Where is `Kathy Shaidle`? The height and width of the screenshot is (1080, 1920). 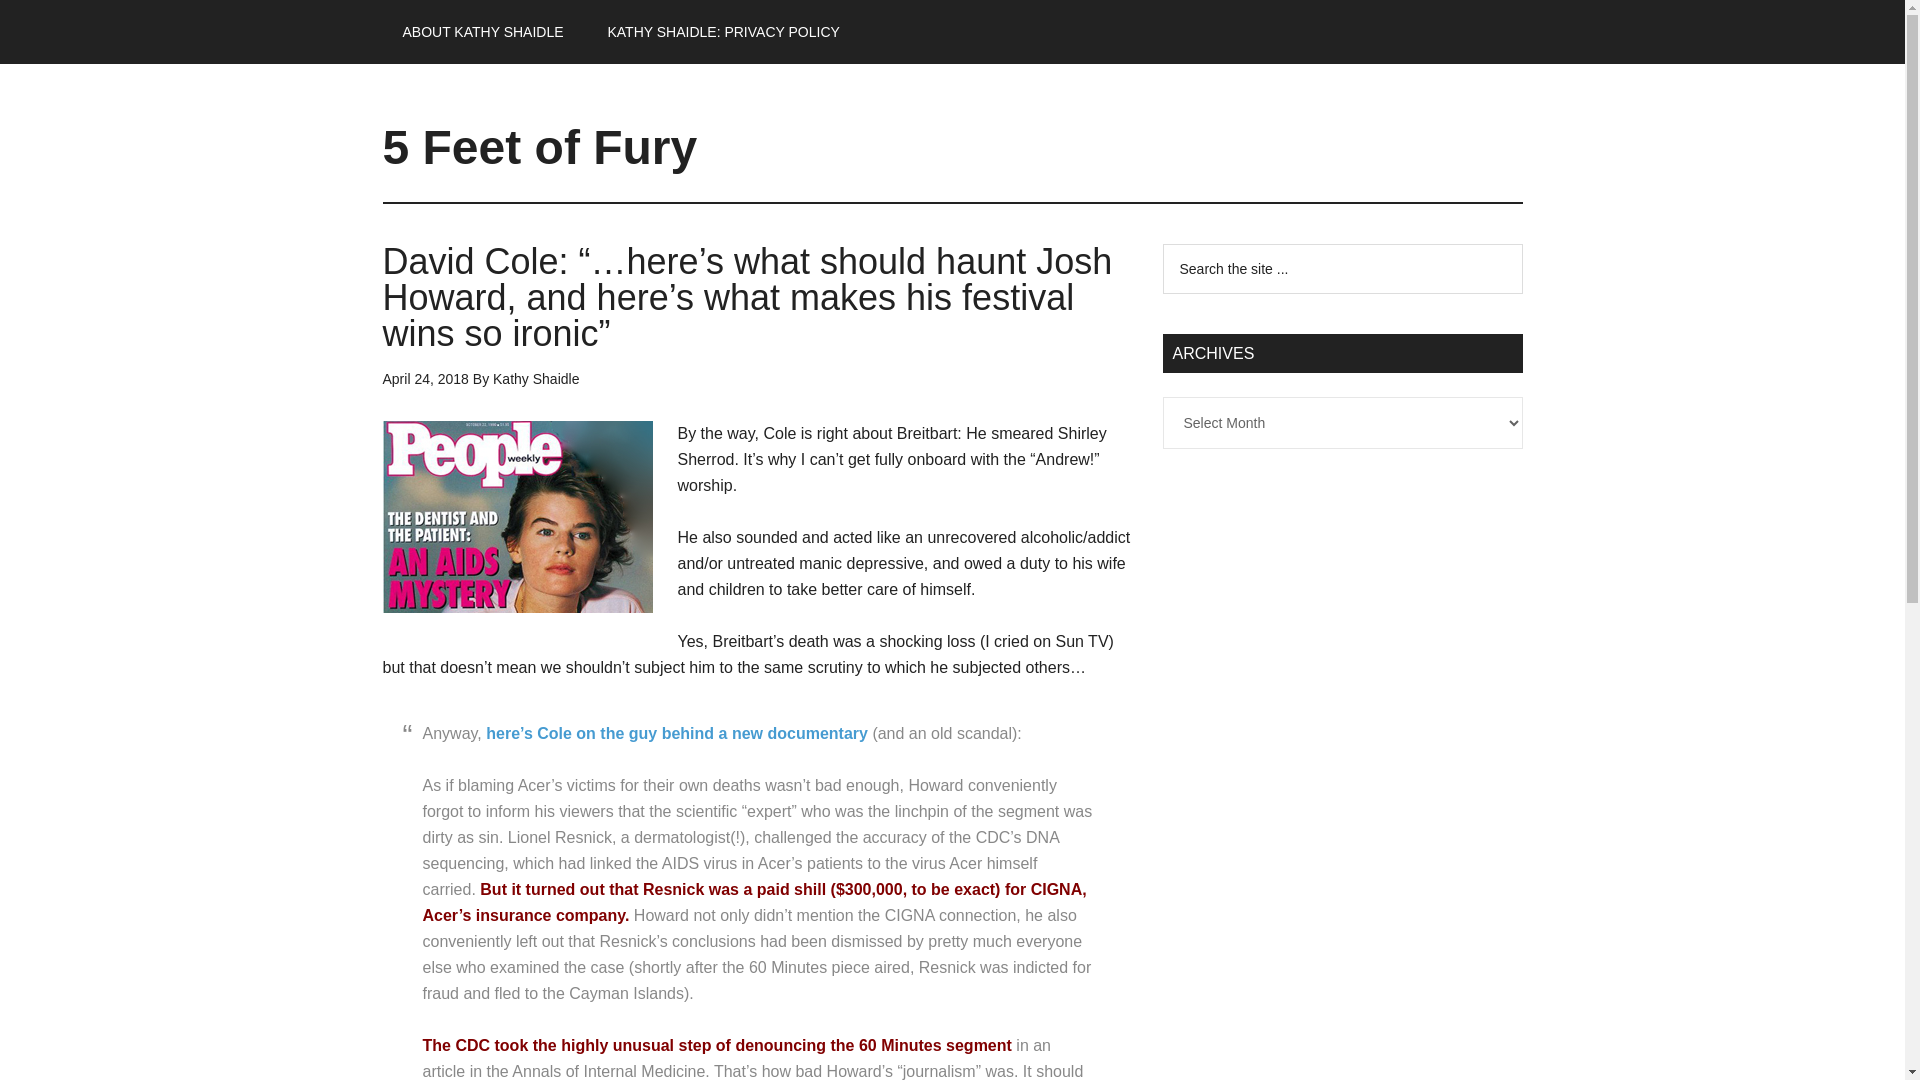 Kathy Shaidle is located at coordinates (536, 378).